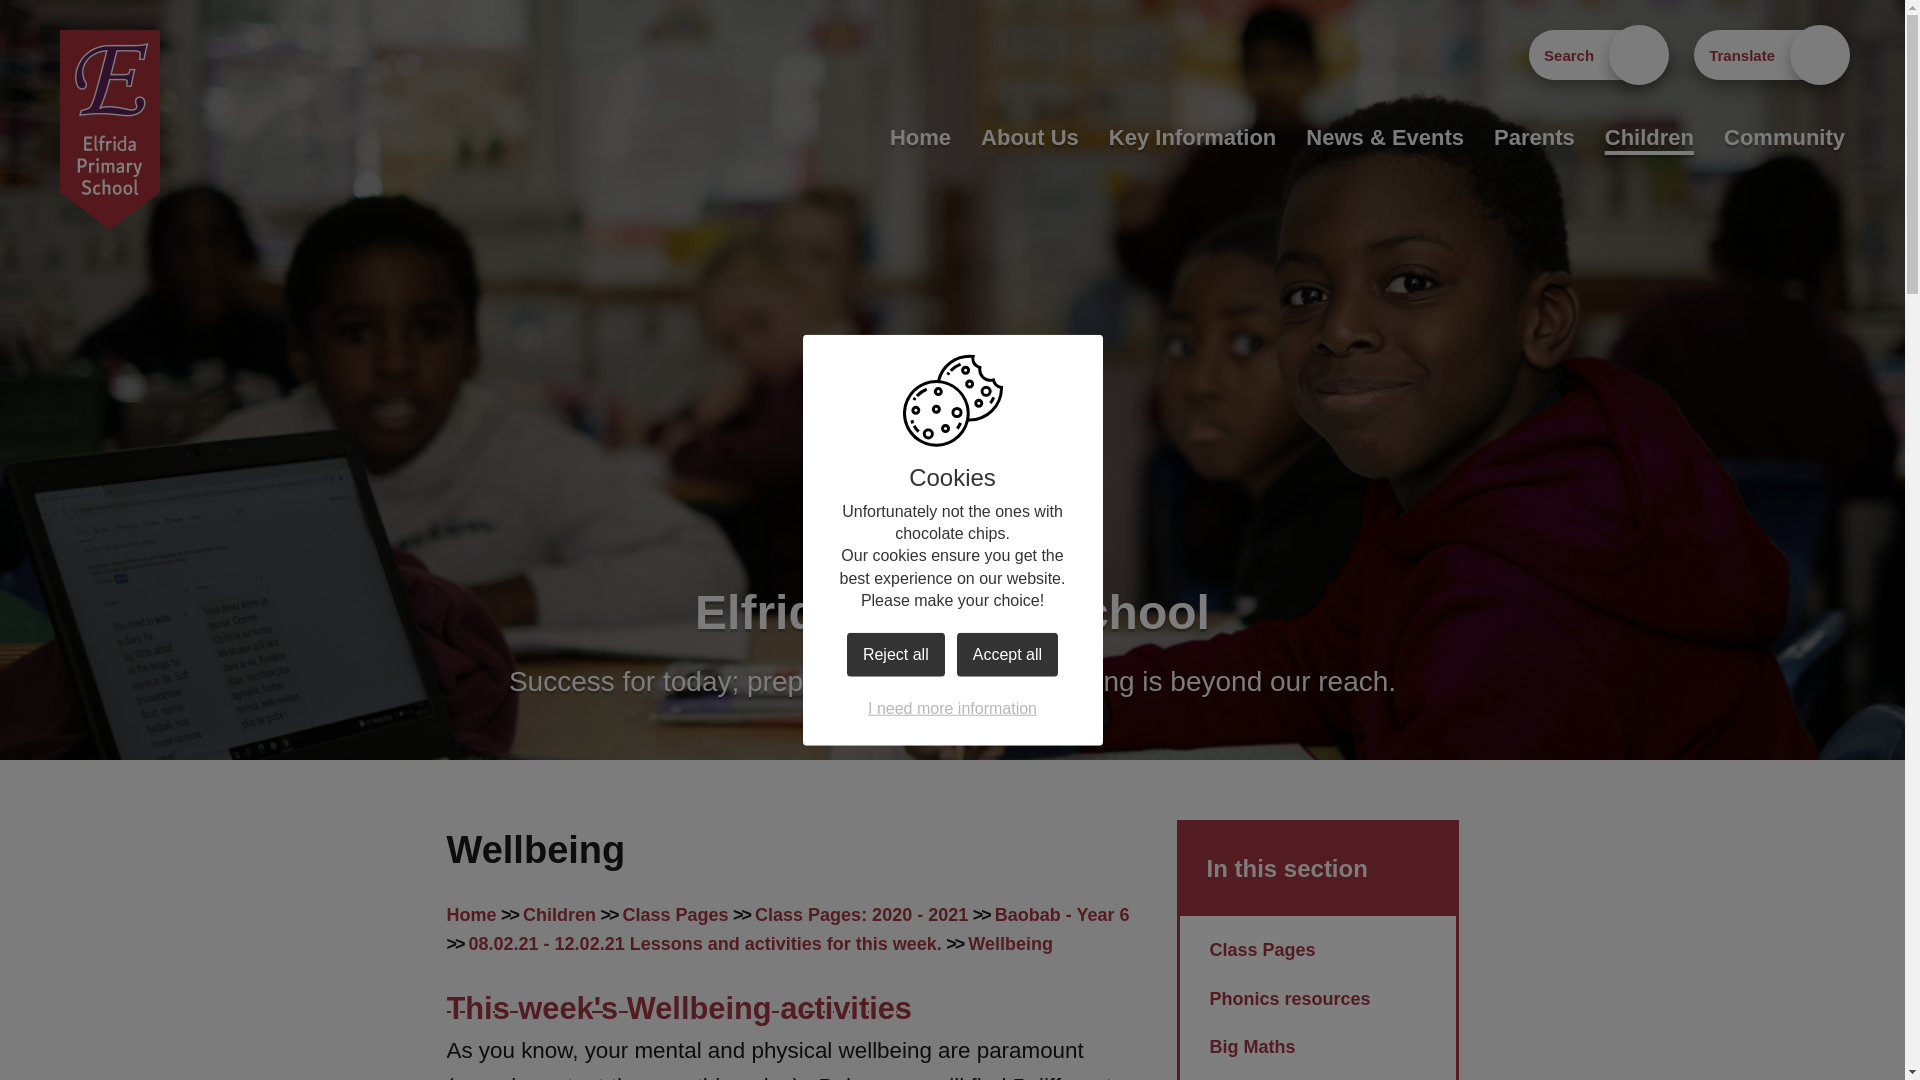 This screenshot has width=1920, height=1080. What do you see at coordinates (920, 137) in the screenshot?
I see `Home` at bounding box center [920, 137].